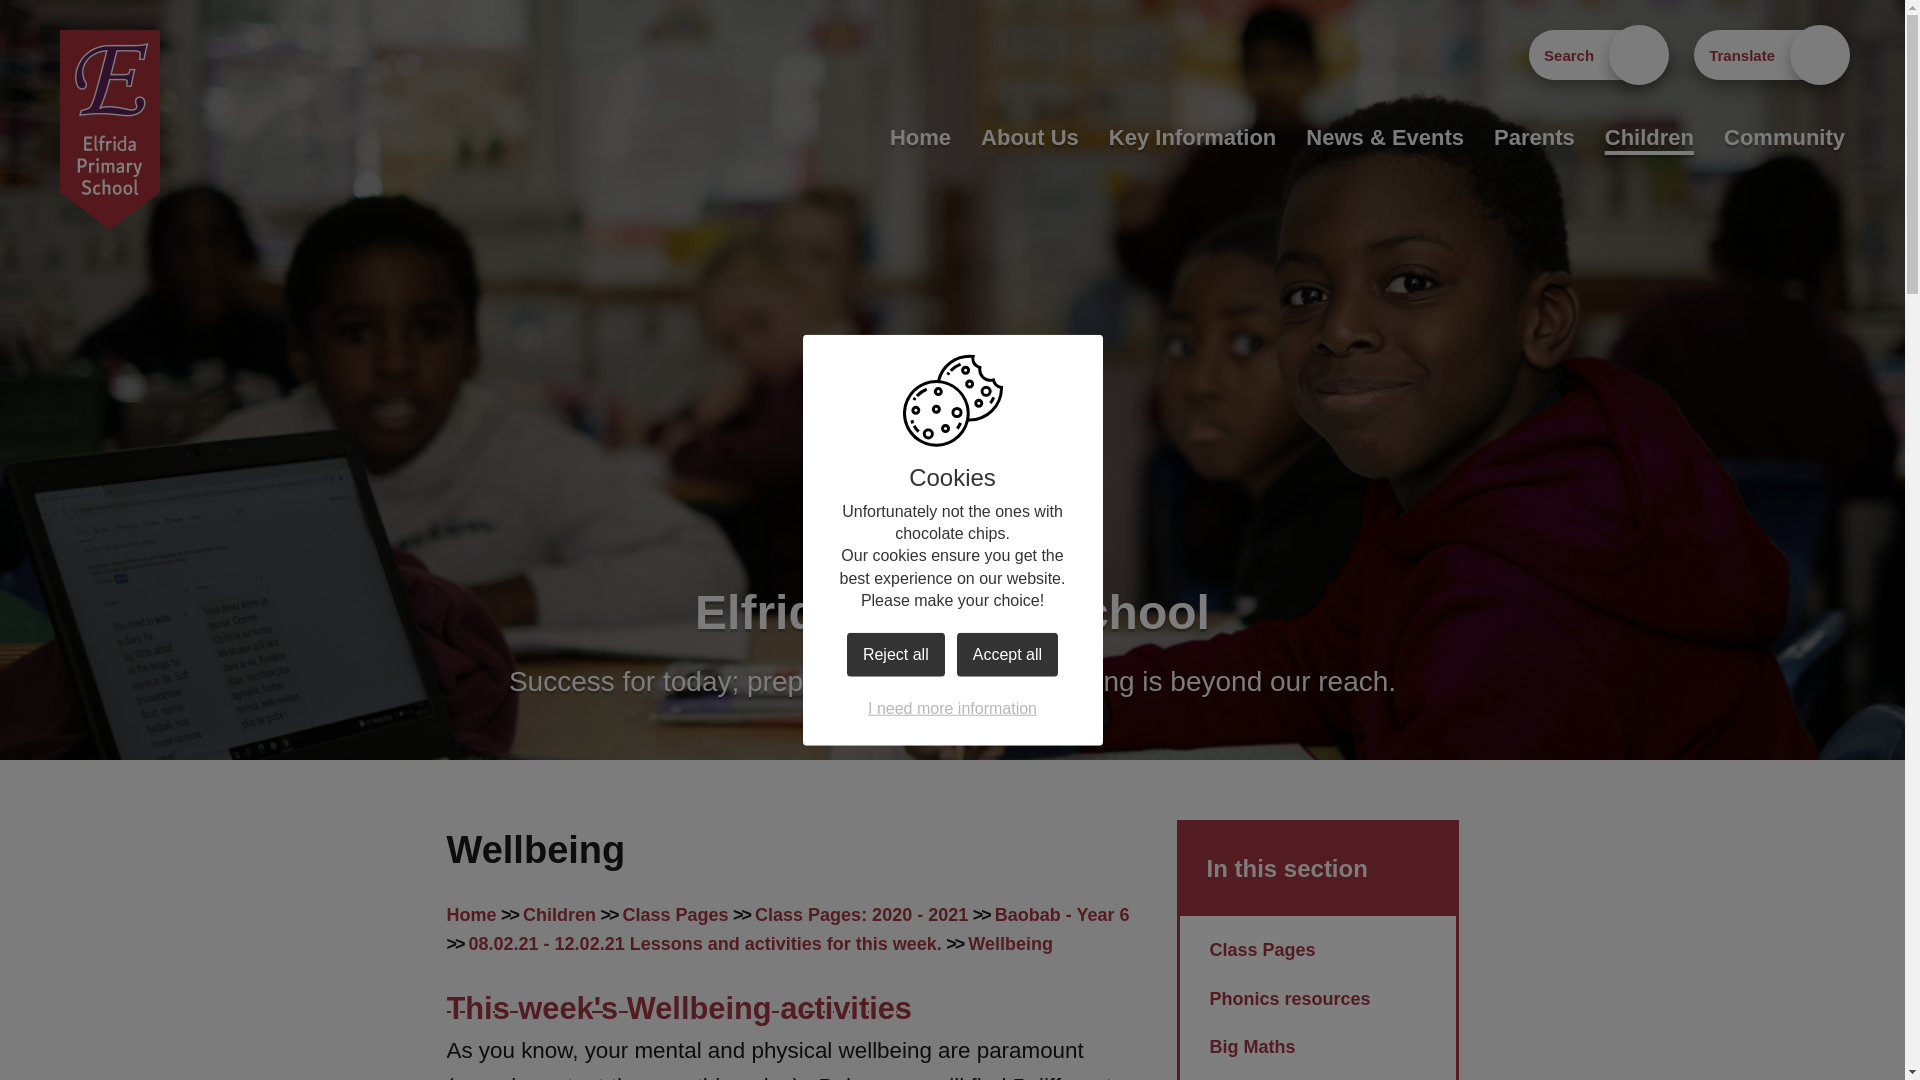 This screenshot has width=1920, height=1080. What do you see at coordinates (920, 137) in the screenshot?
I see `Home` at bounding box center [920, 137].